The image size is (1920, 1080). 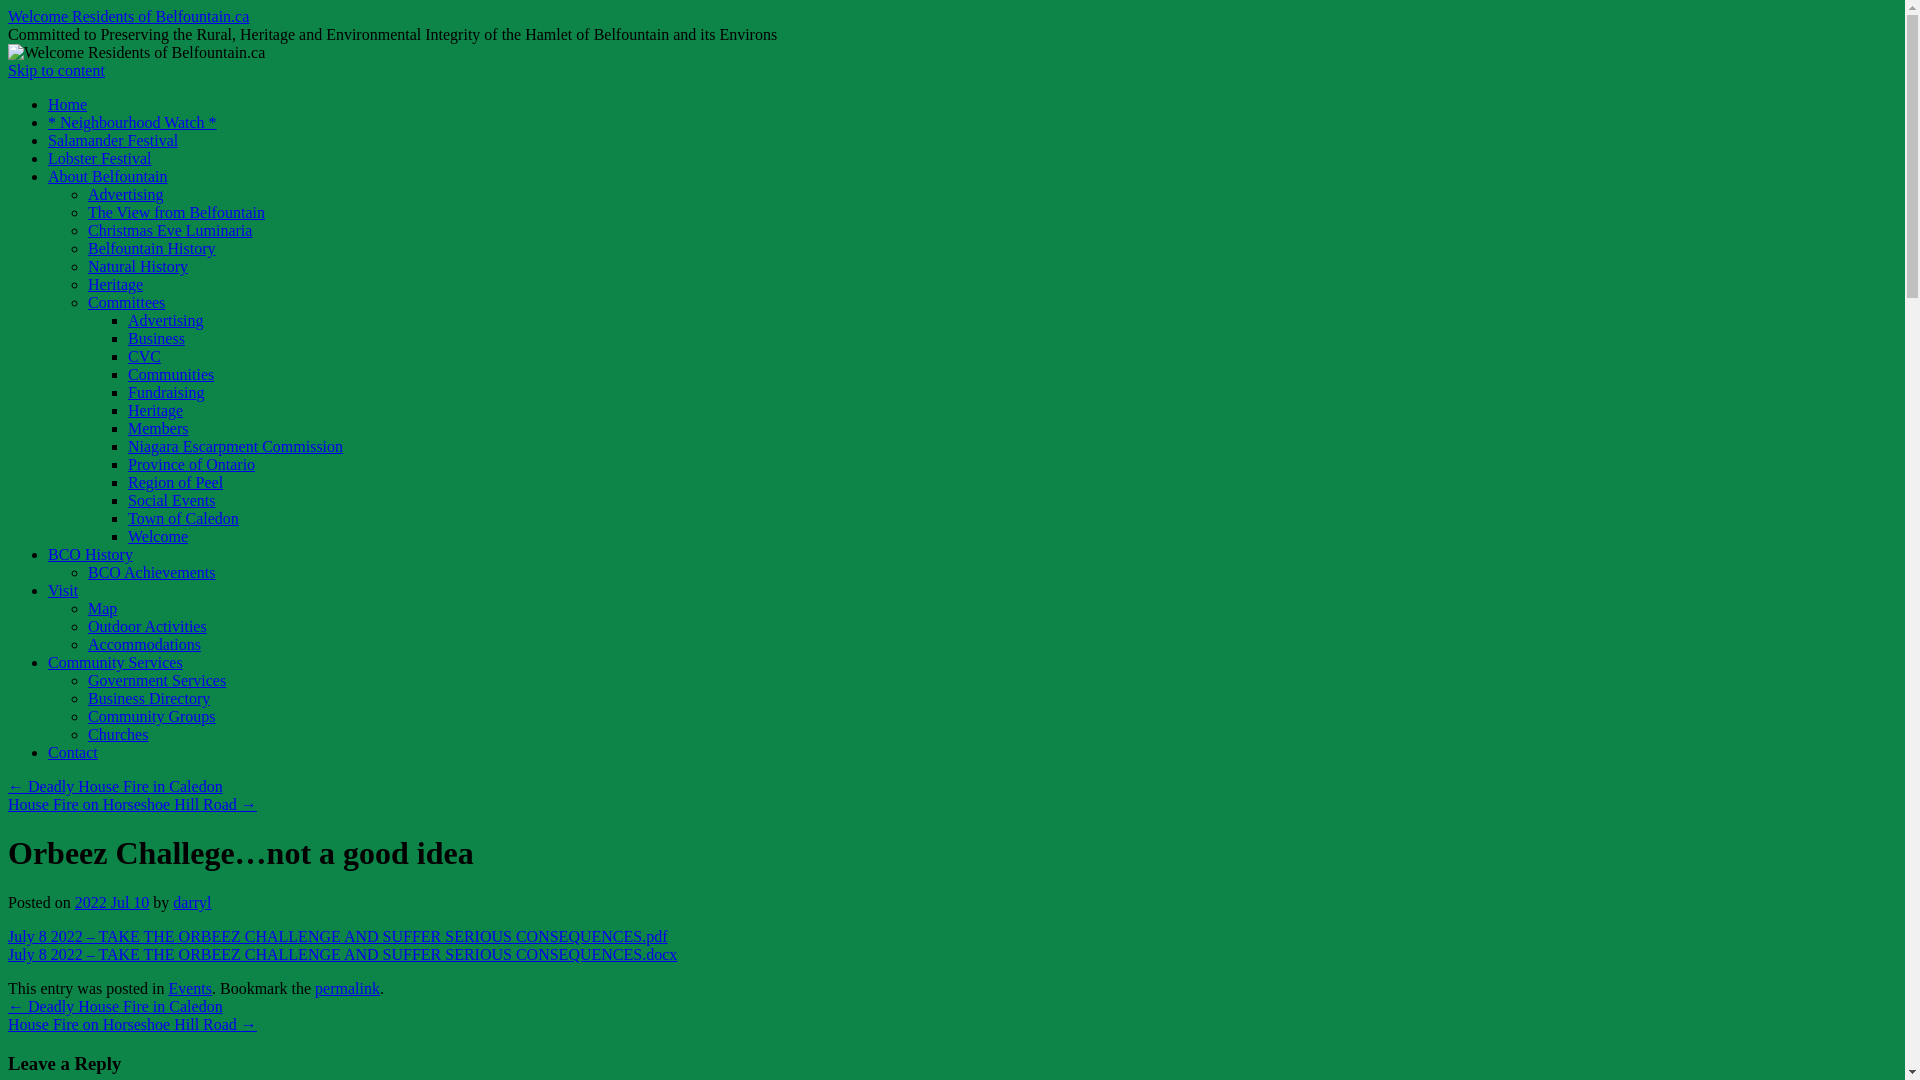 What do you see at coordinates (144, 356) in the screenshot?
I see `CVC` at bounding box center [144, 356].